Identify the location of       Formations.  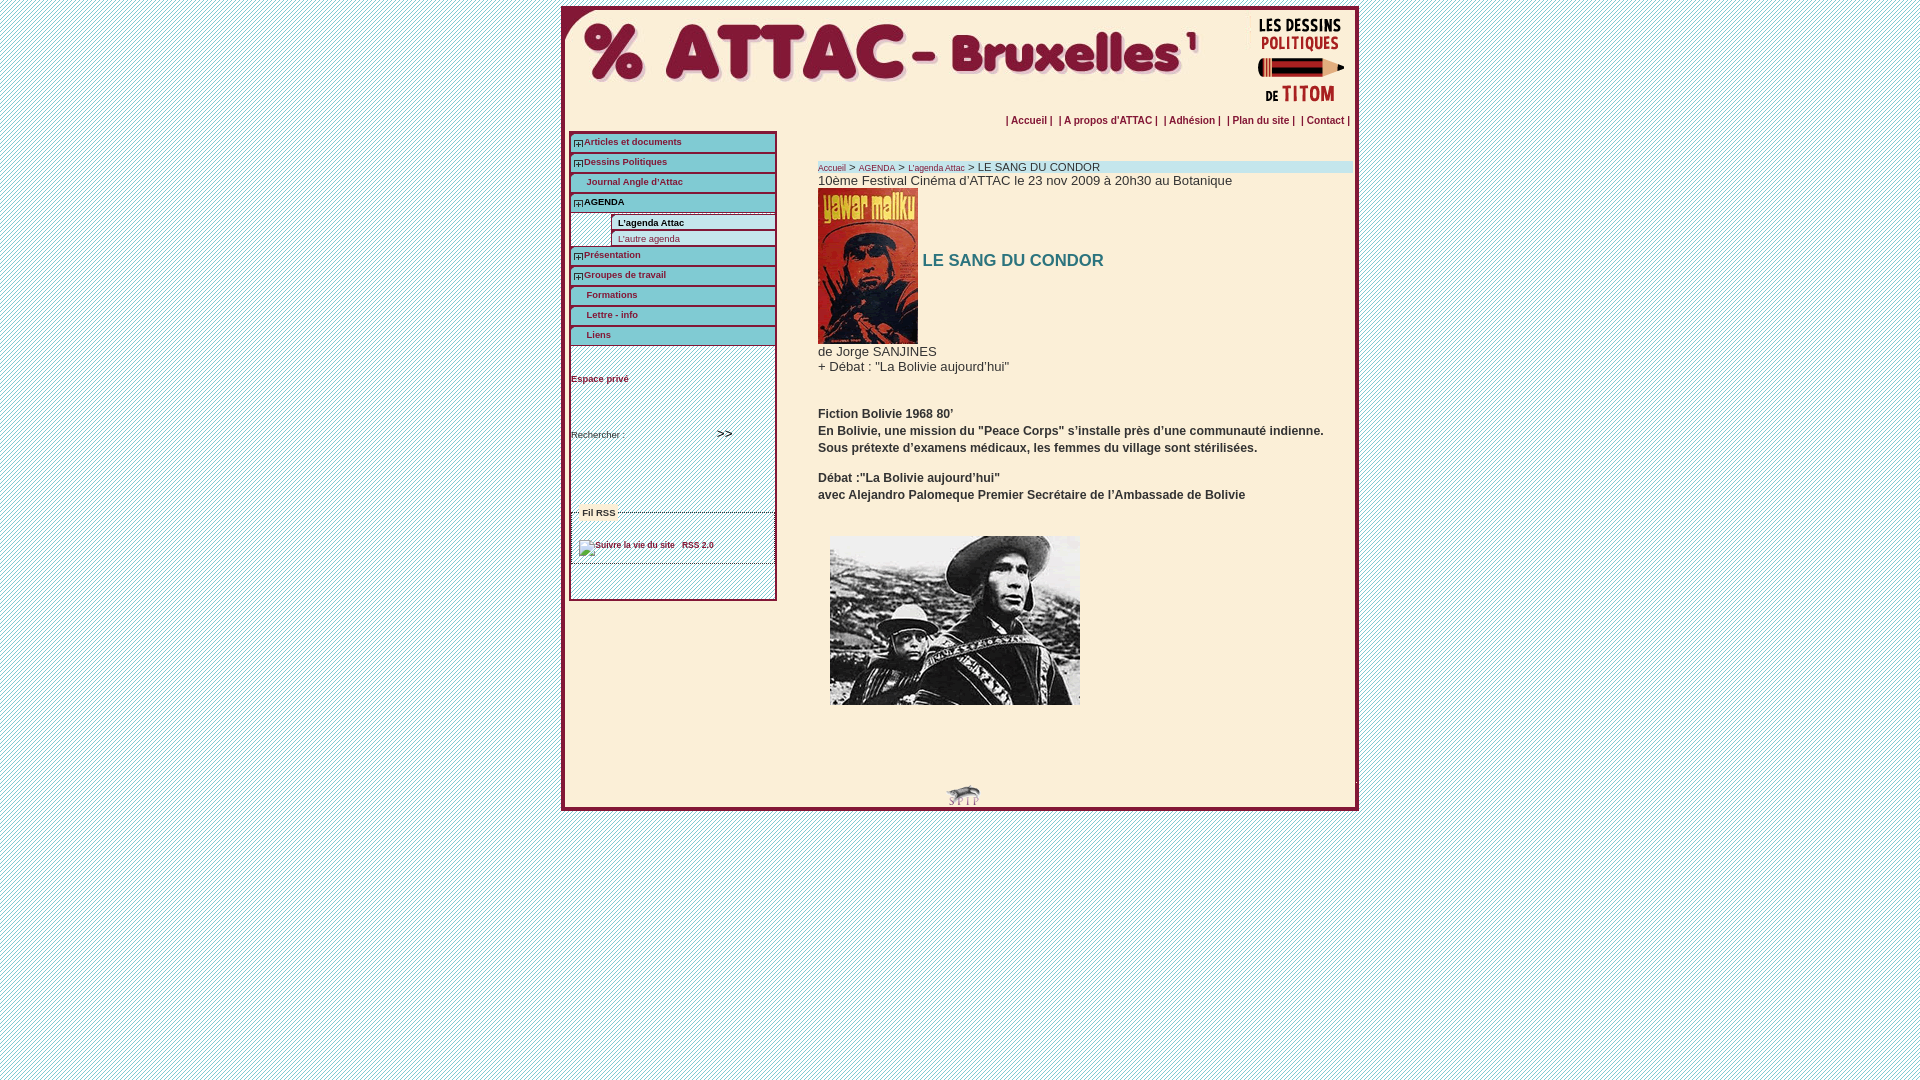
(604, 295).